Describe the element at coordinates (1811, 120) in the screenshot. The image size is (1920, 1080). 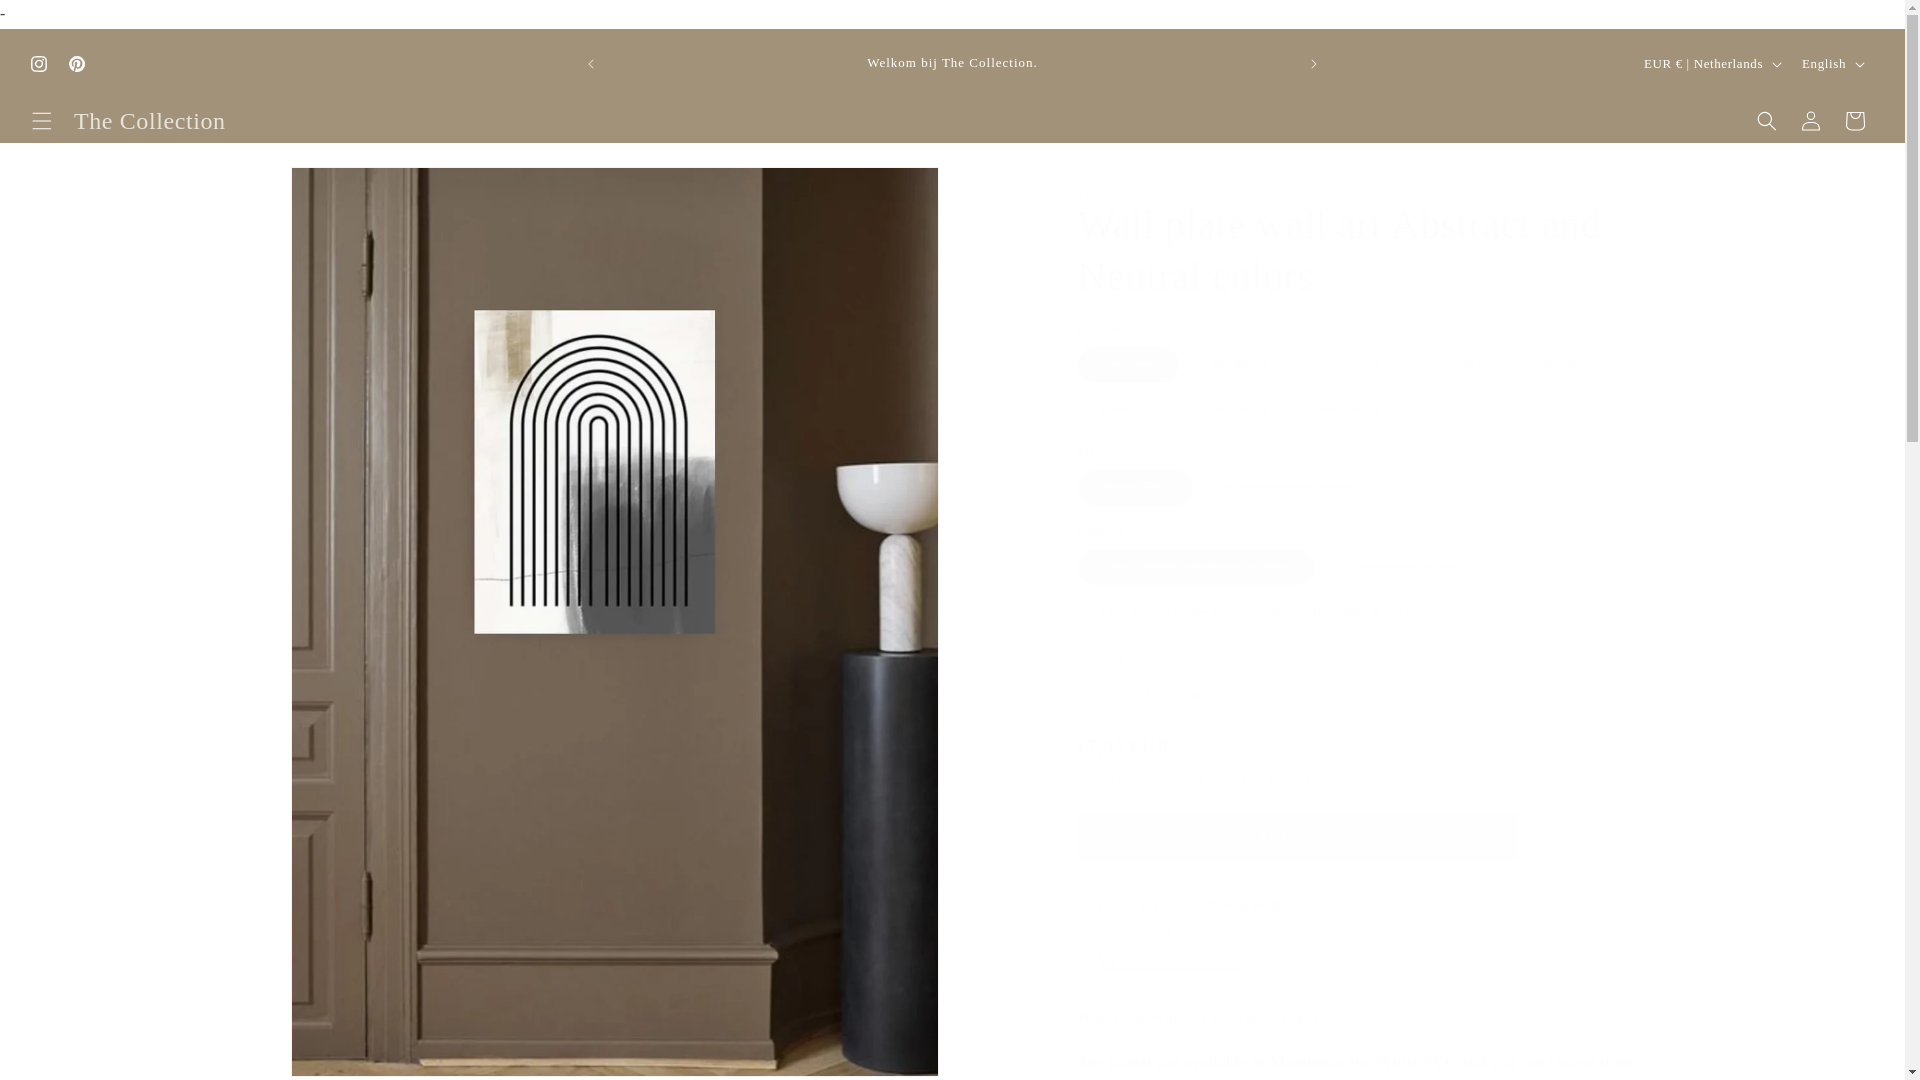
I see `Log in` at that location.